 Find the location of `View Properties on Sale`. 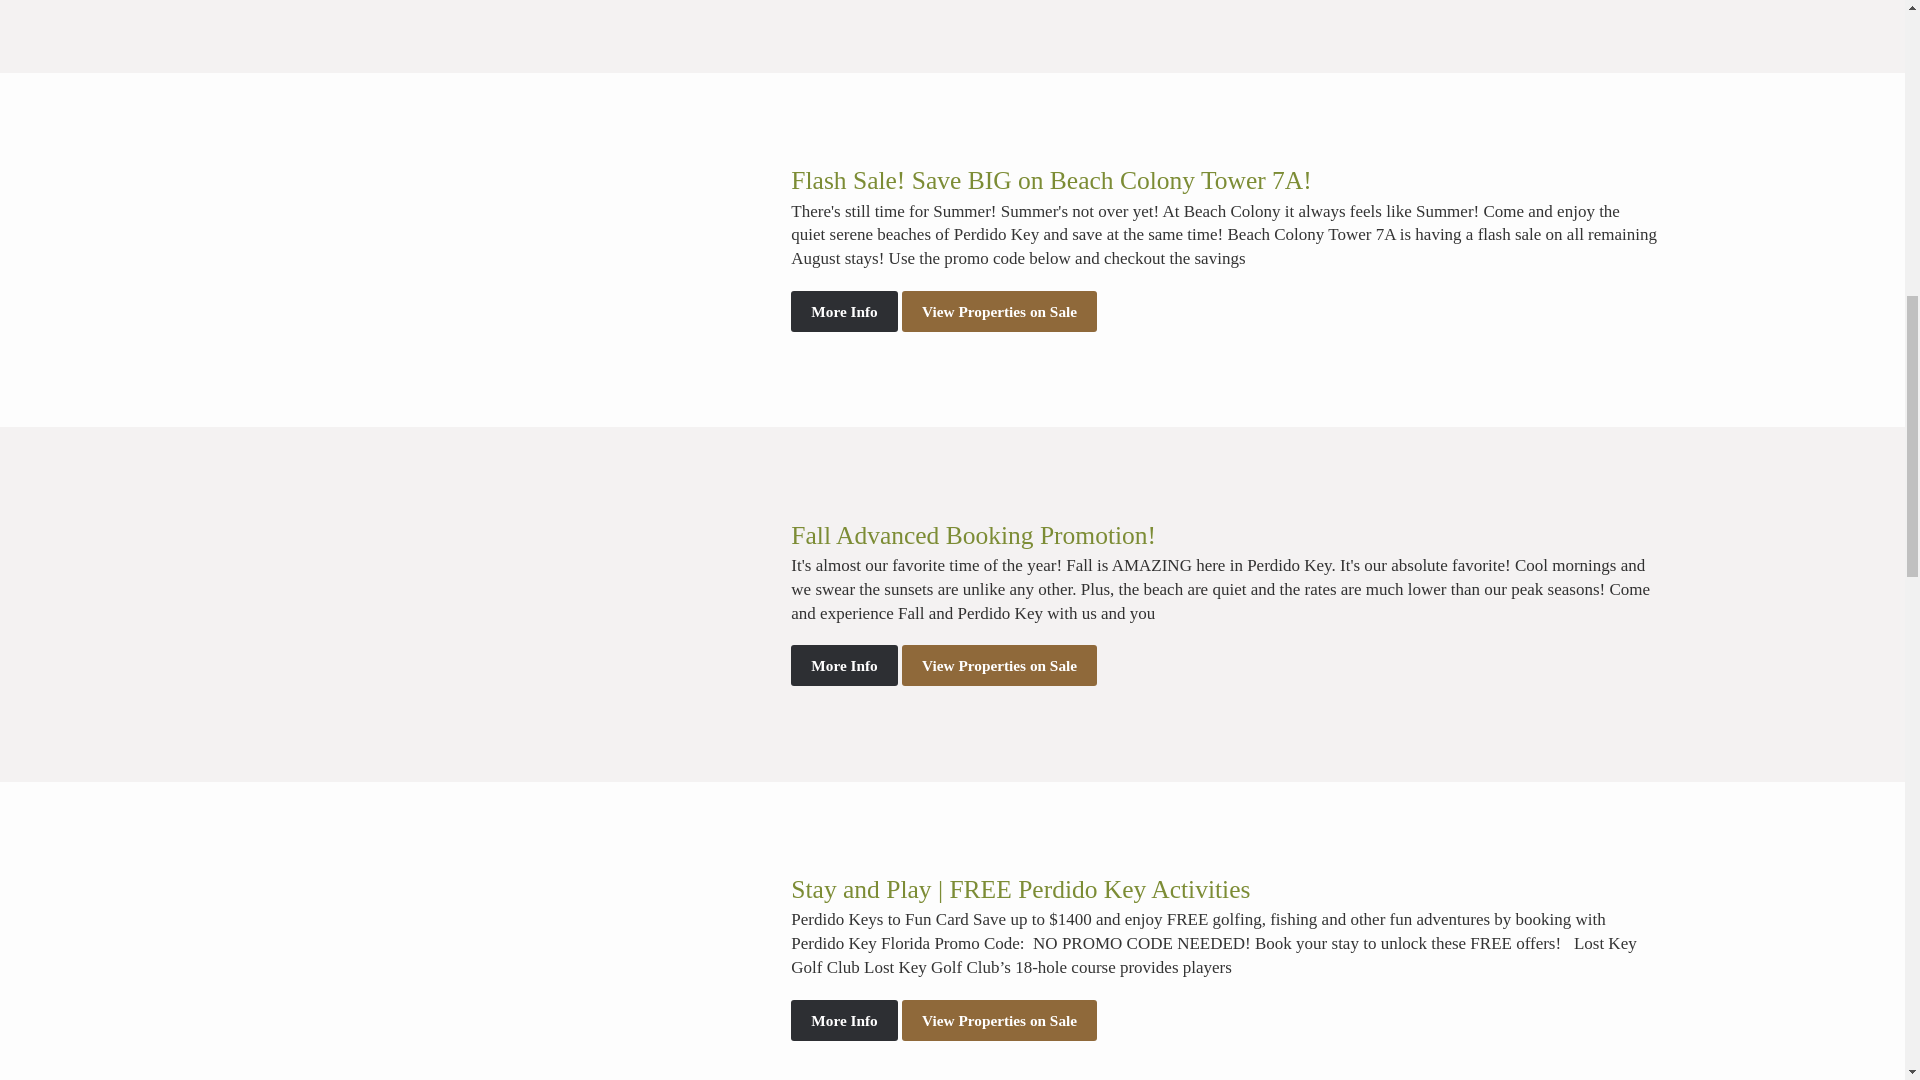

View Properties on Sale is located at coordinates (999, 664).